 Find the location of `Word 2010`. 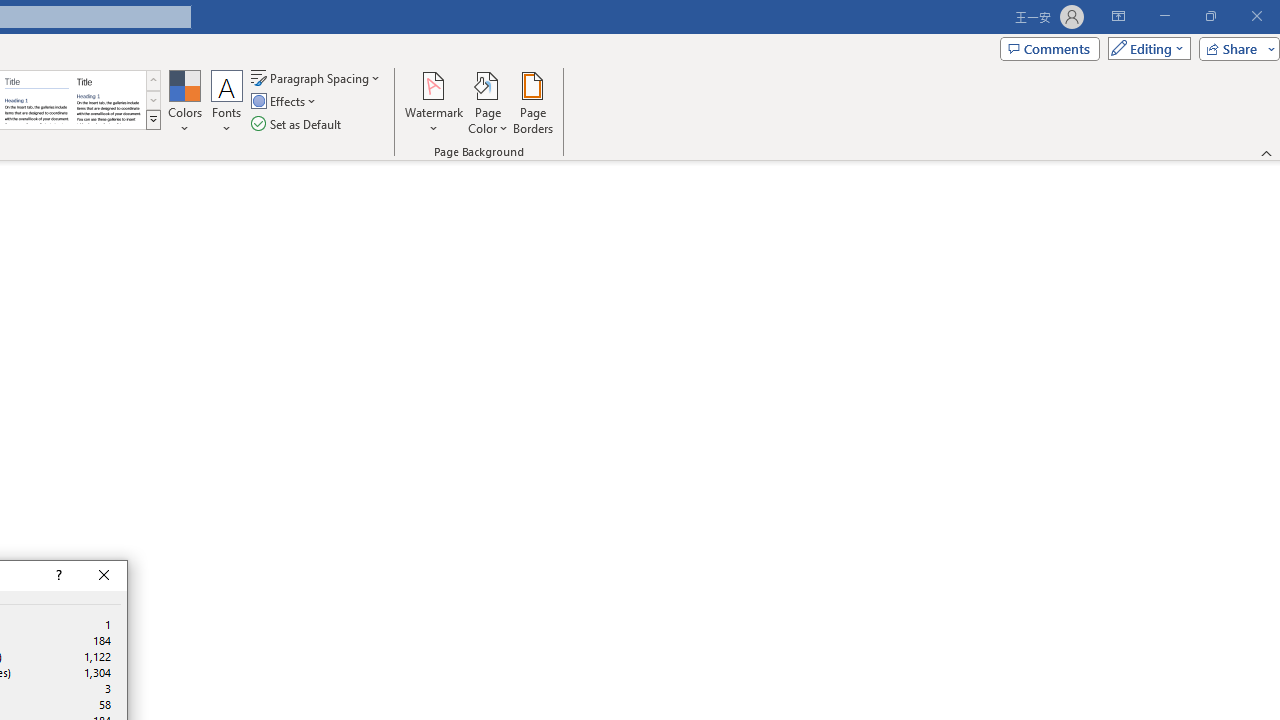

Word 2010 is located at coordinates (36, 100).